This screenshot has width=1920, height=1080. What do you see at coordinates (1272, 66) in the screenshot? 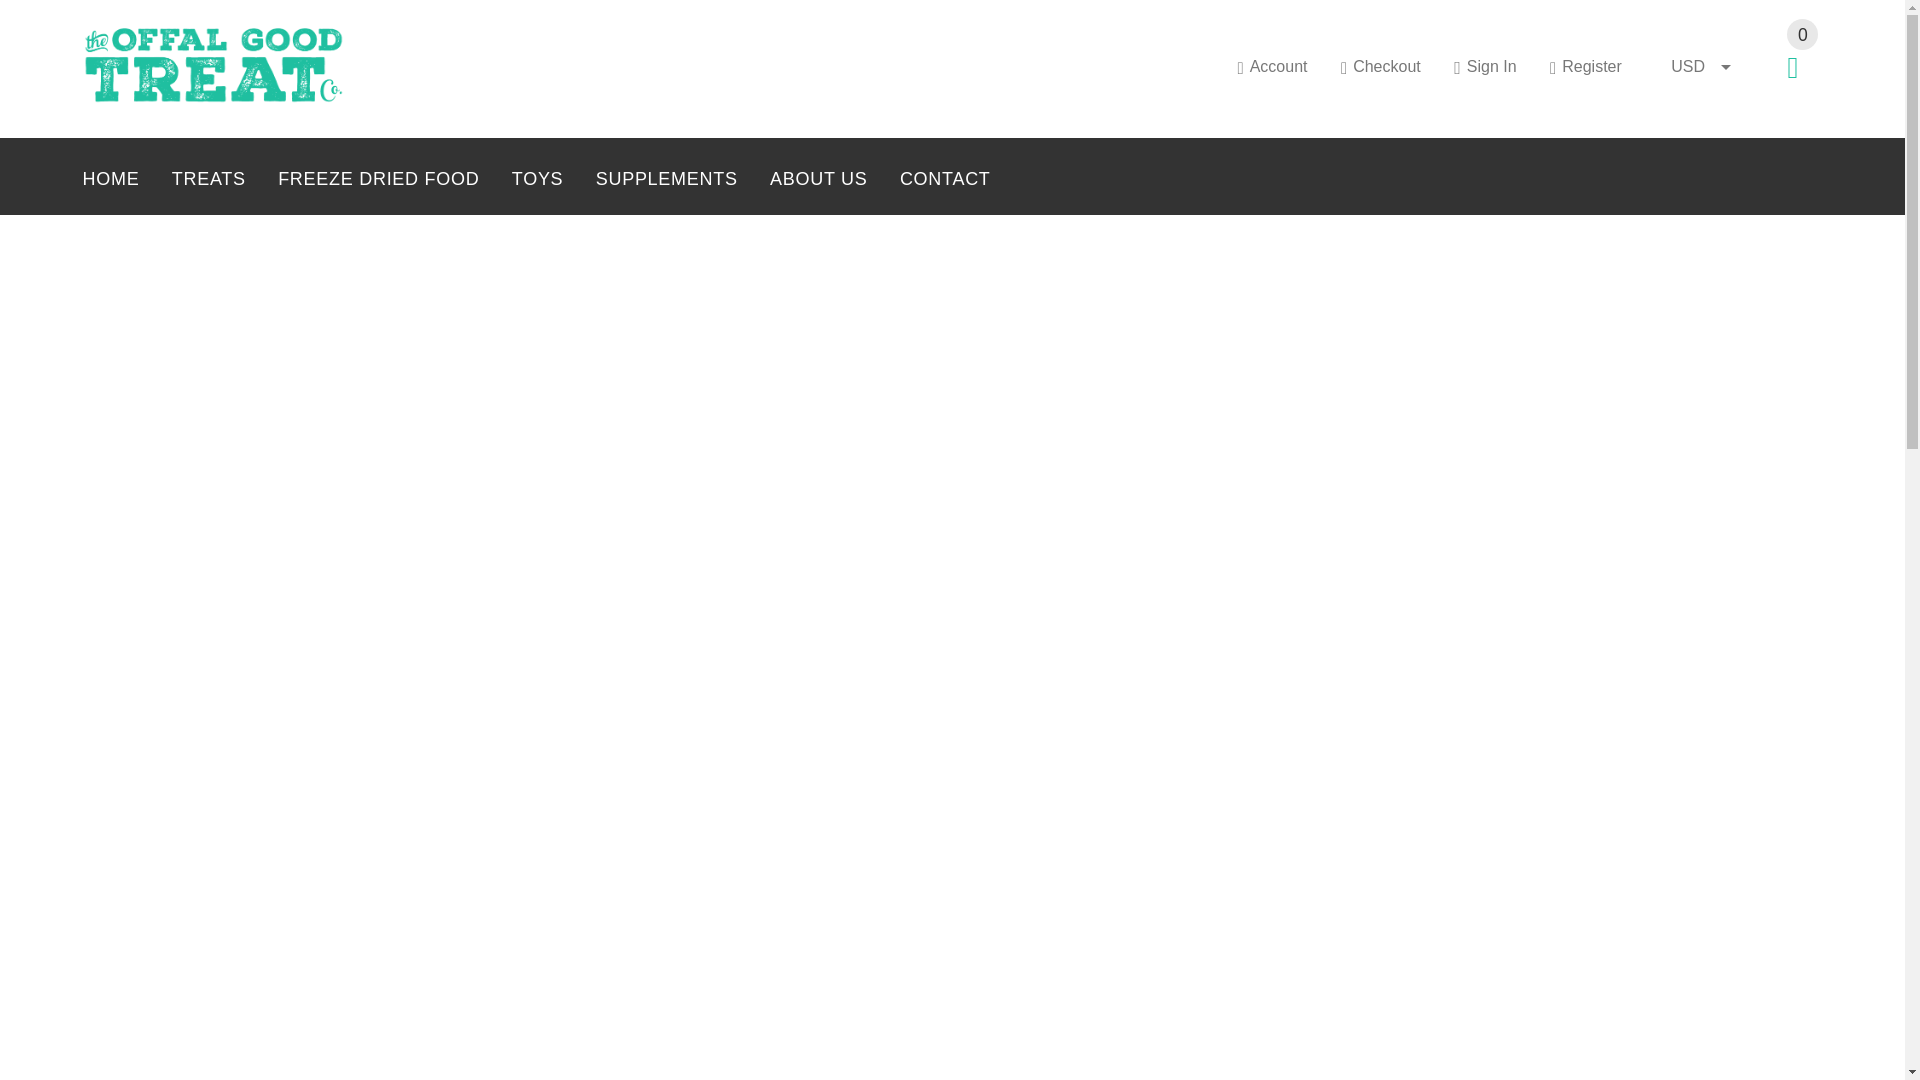
I see `Account` at bounding box center [1272, 66].